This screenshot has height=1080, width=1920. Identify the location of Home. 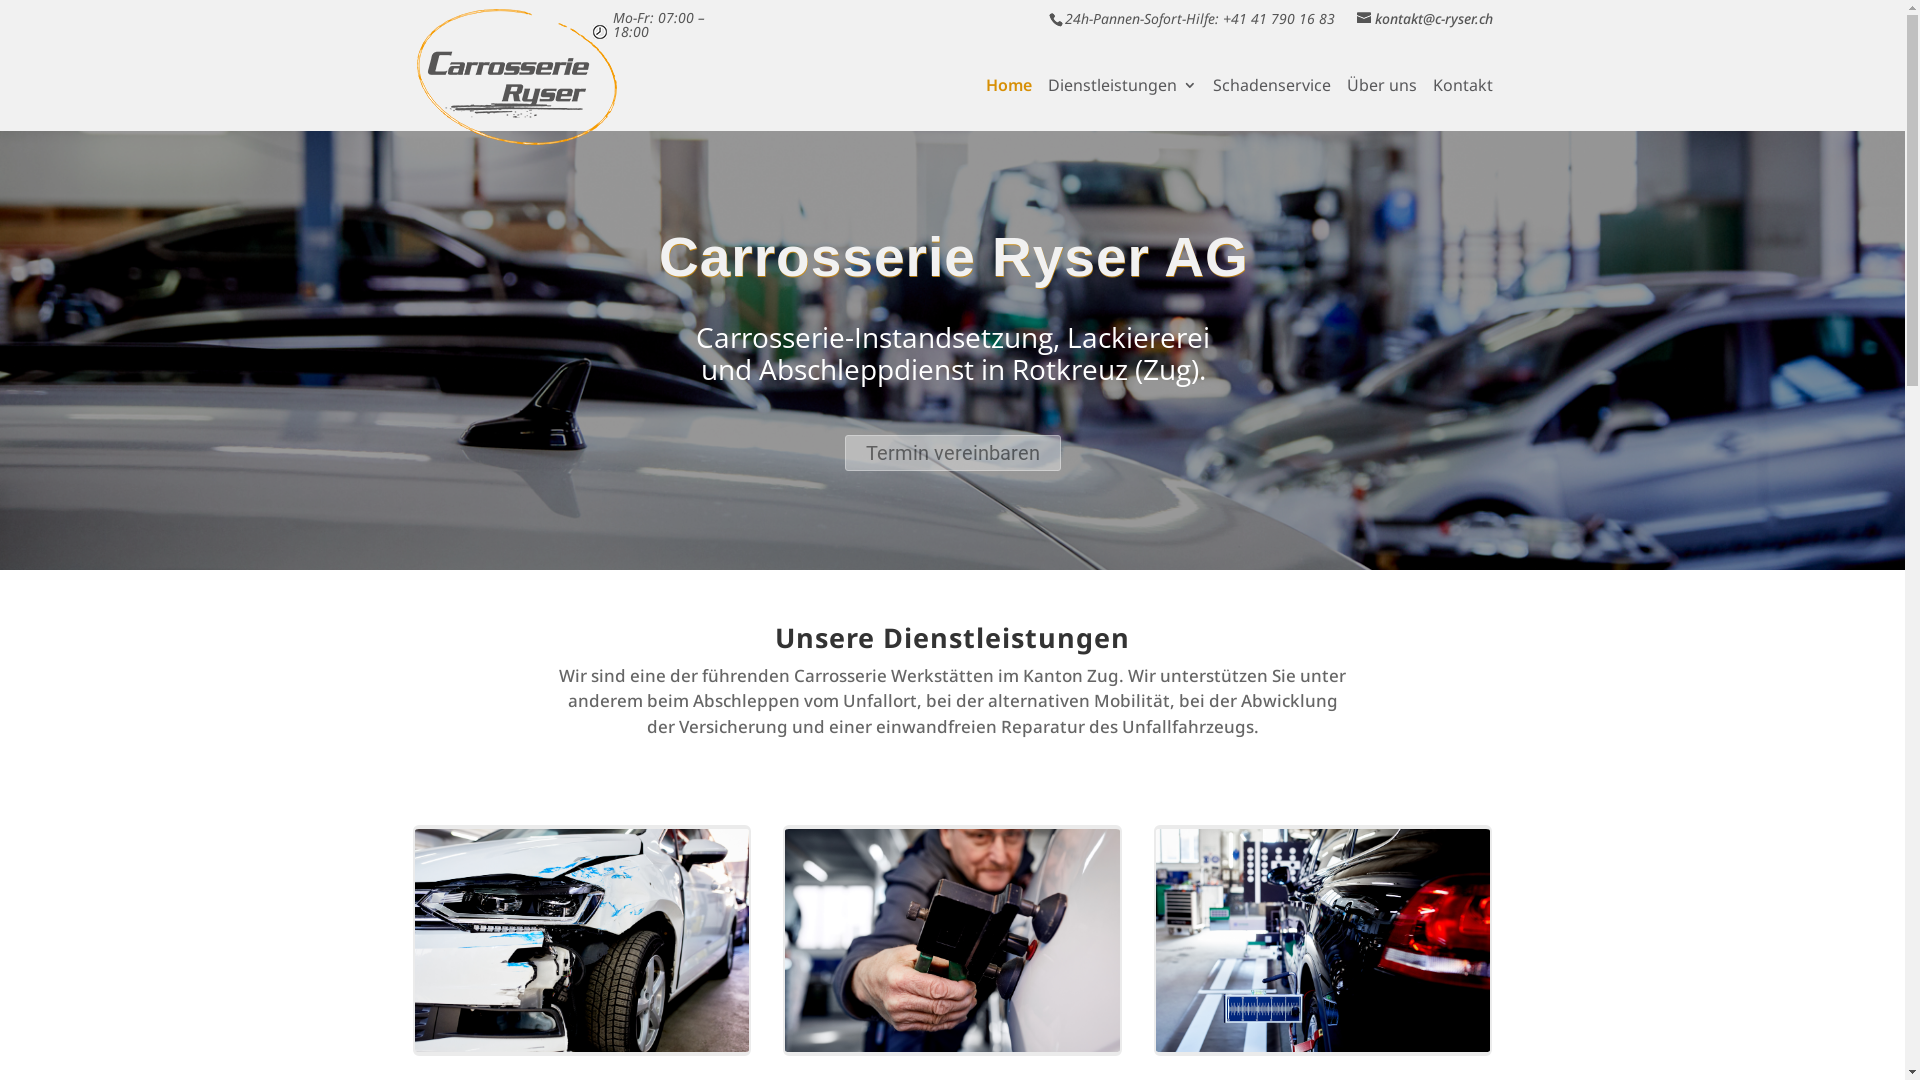
(1009, 104).